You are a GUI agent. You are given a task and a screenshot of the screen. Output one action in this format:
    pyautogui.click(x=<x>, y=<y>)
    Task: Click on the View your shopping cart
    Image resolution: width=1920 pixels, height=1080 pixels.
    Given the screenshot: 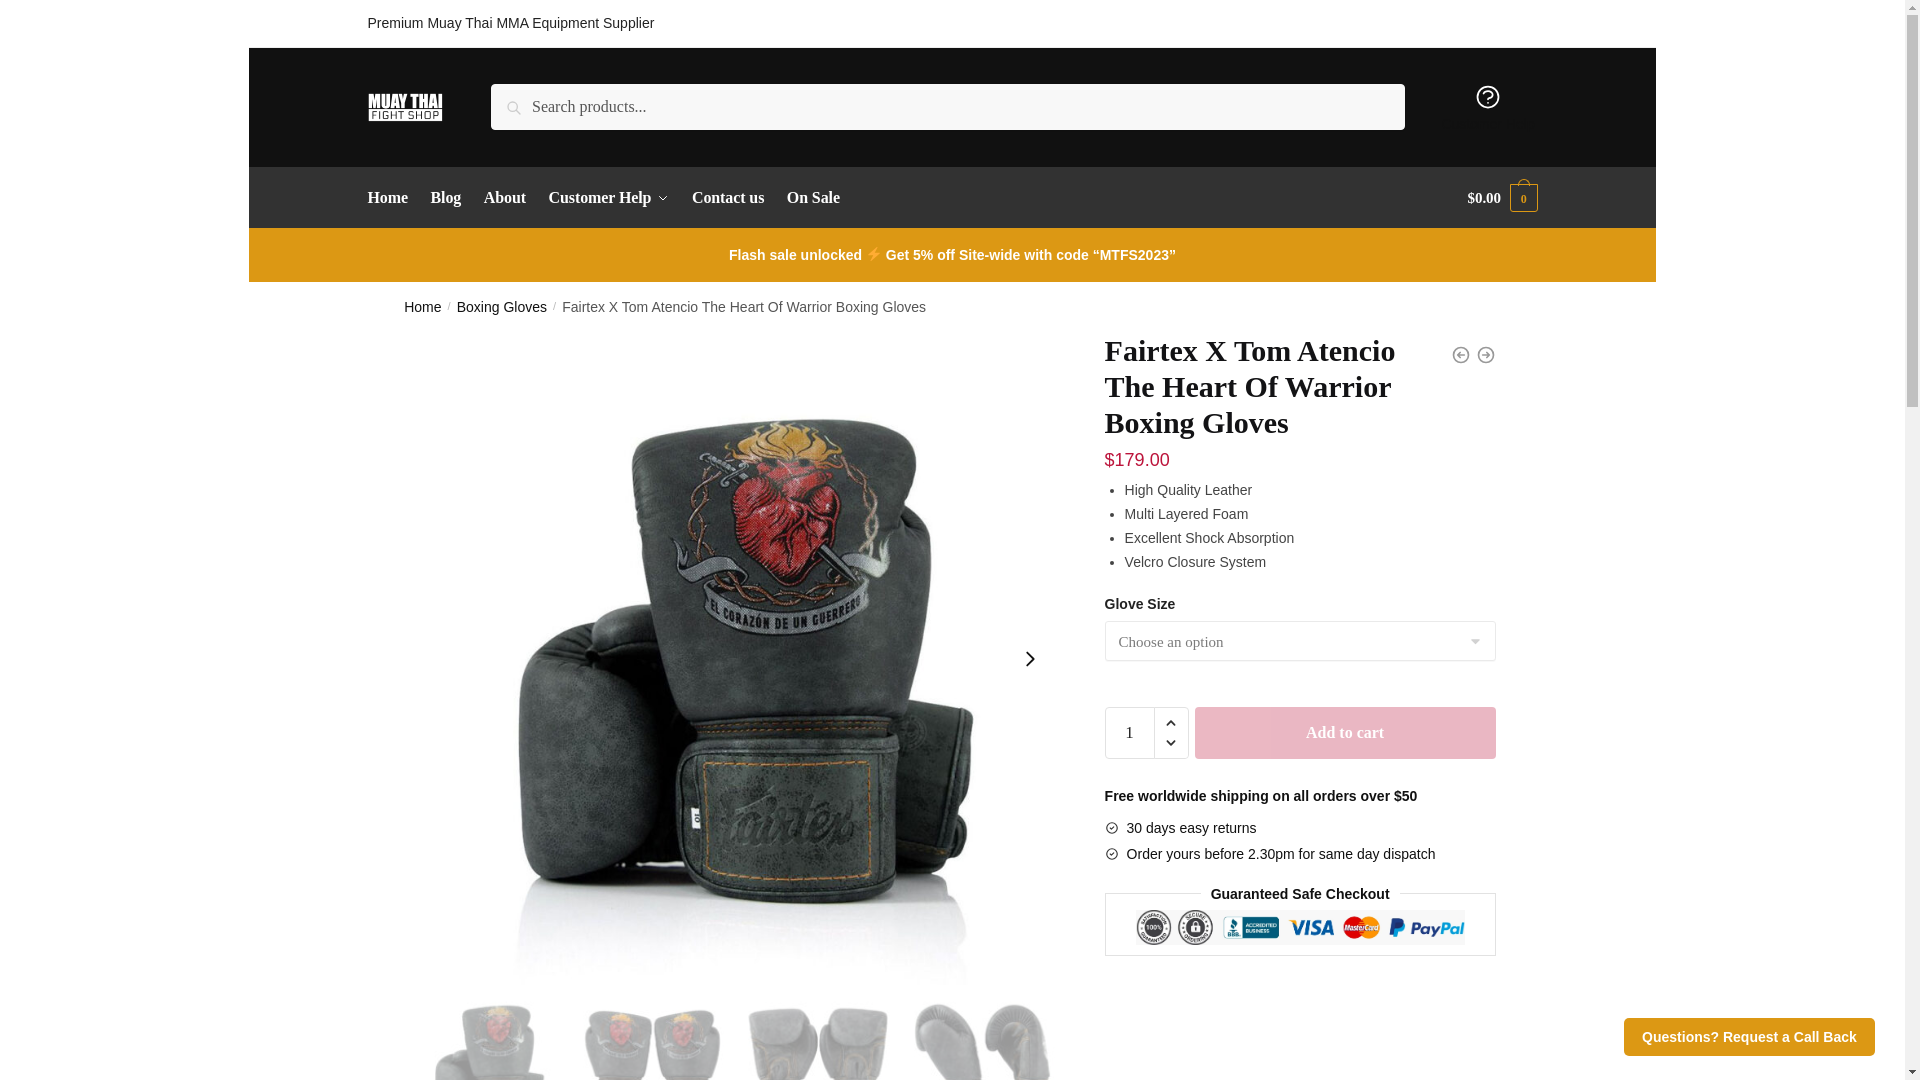 What is the action you would take?
    pyautogui.click(x=1502, y=198)
    